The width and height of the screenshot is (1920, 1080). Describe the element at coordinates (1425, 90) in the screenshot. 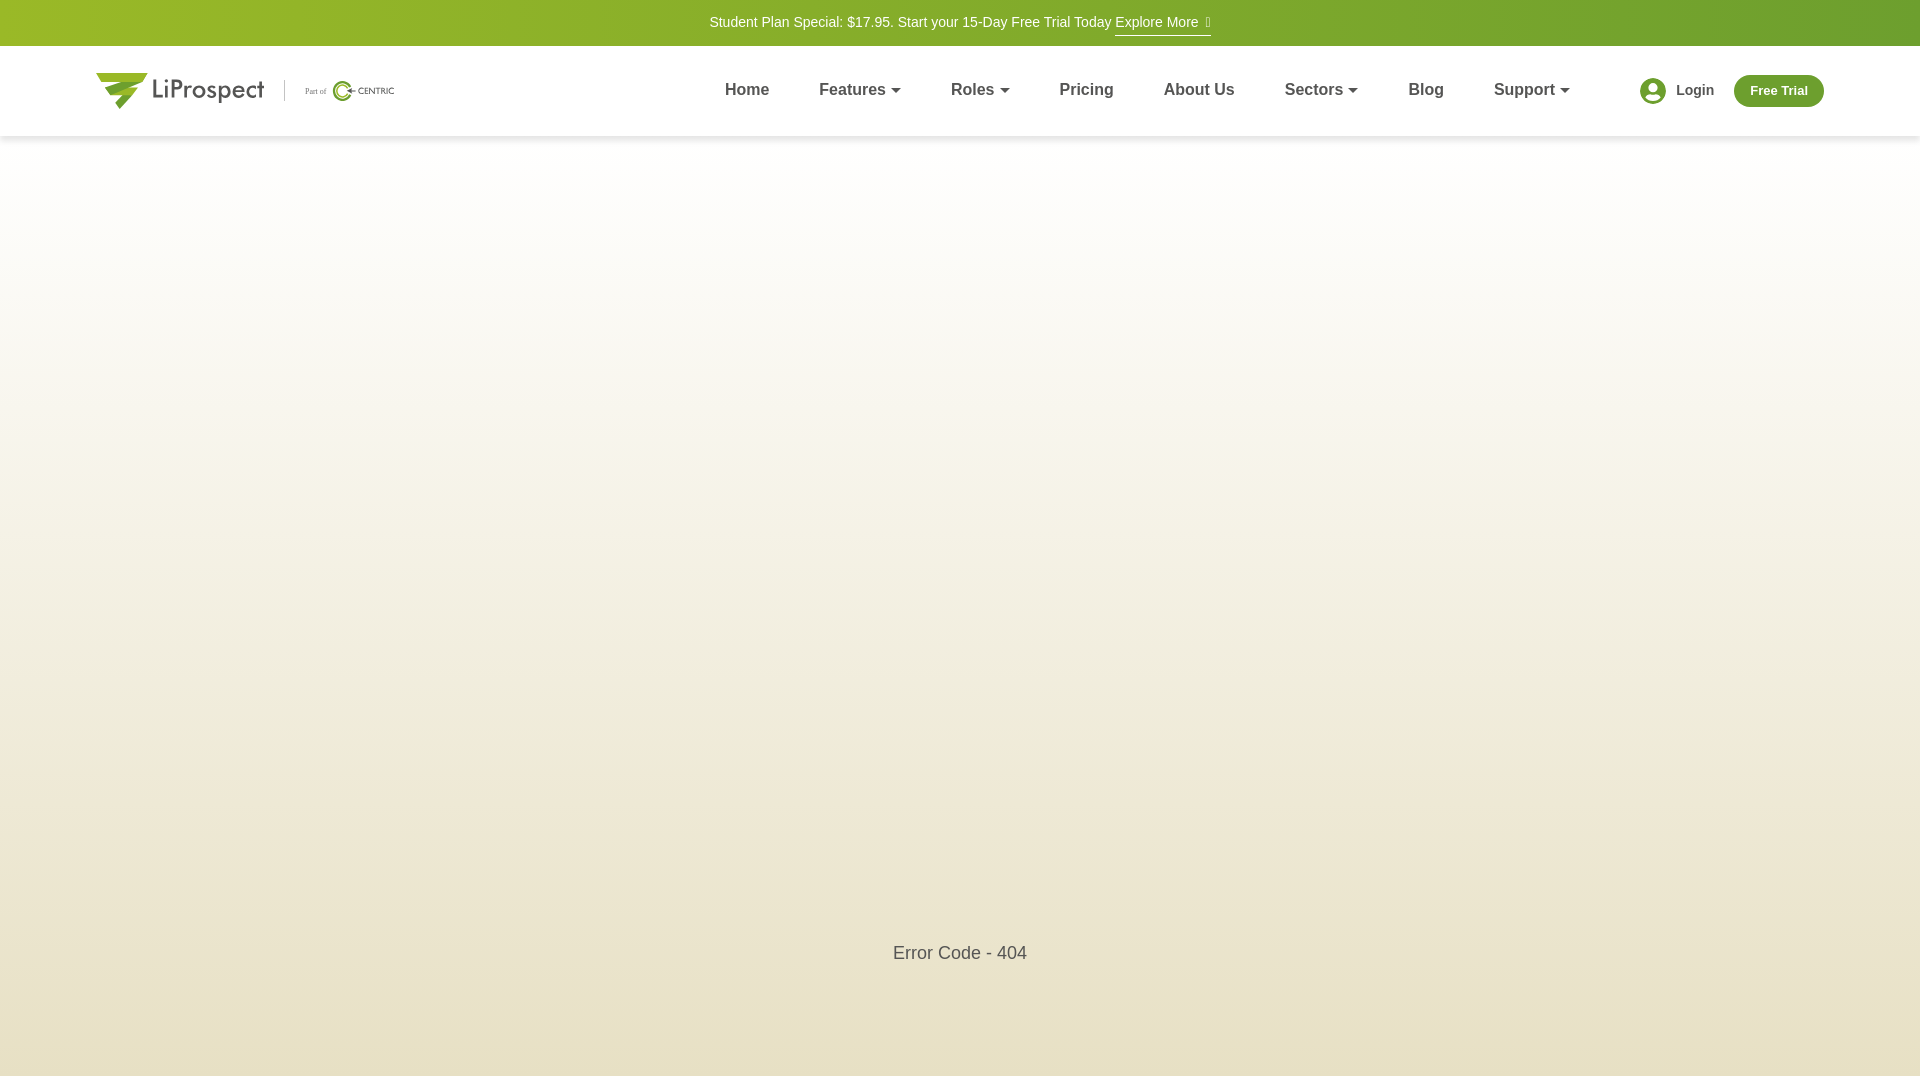

I see `Blog` at that location.